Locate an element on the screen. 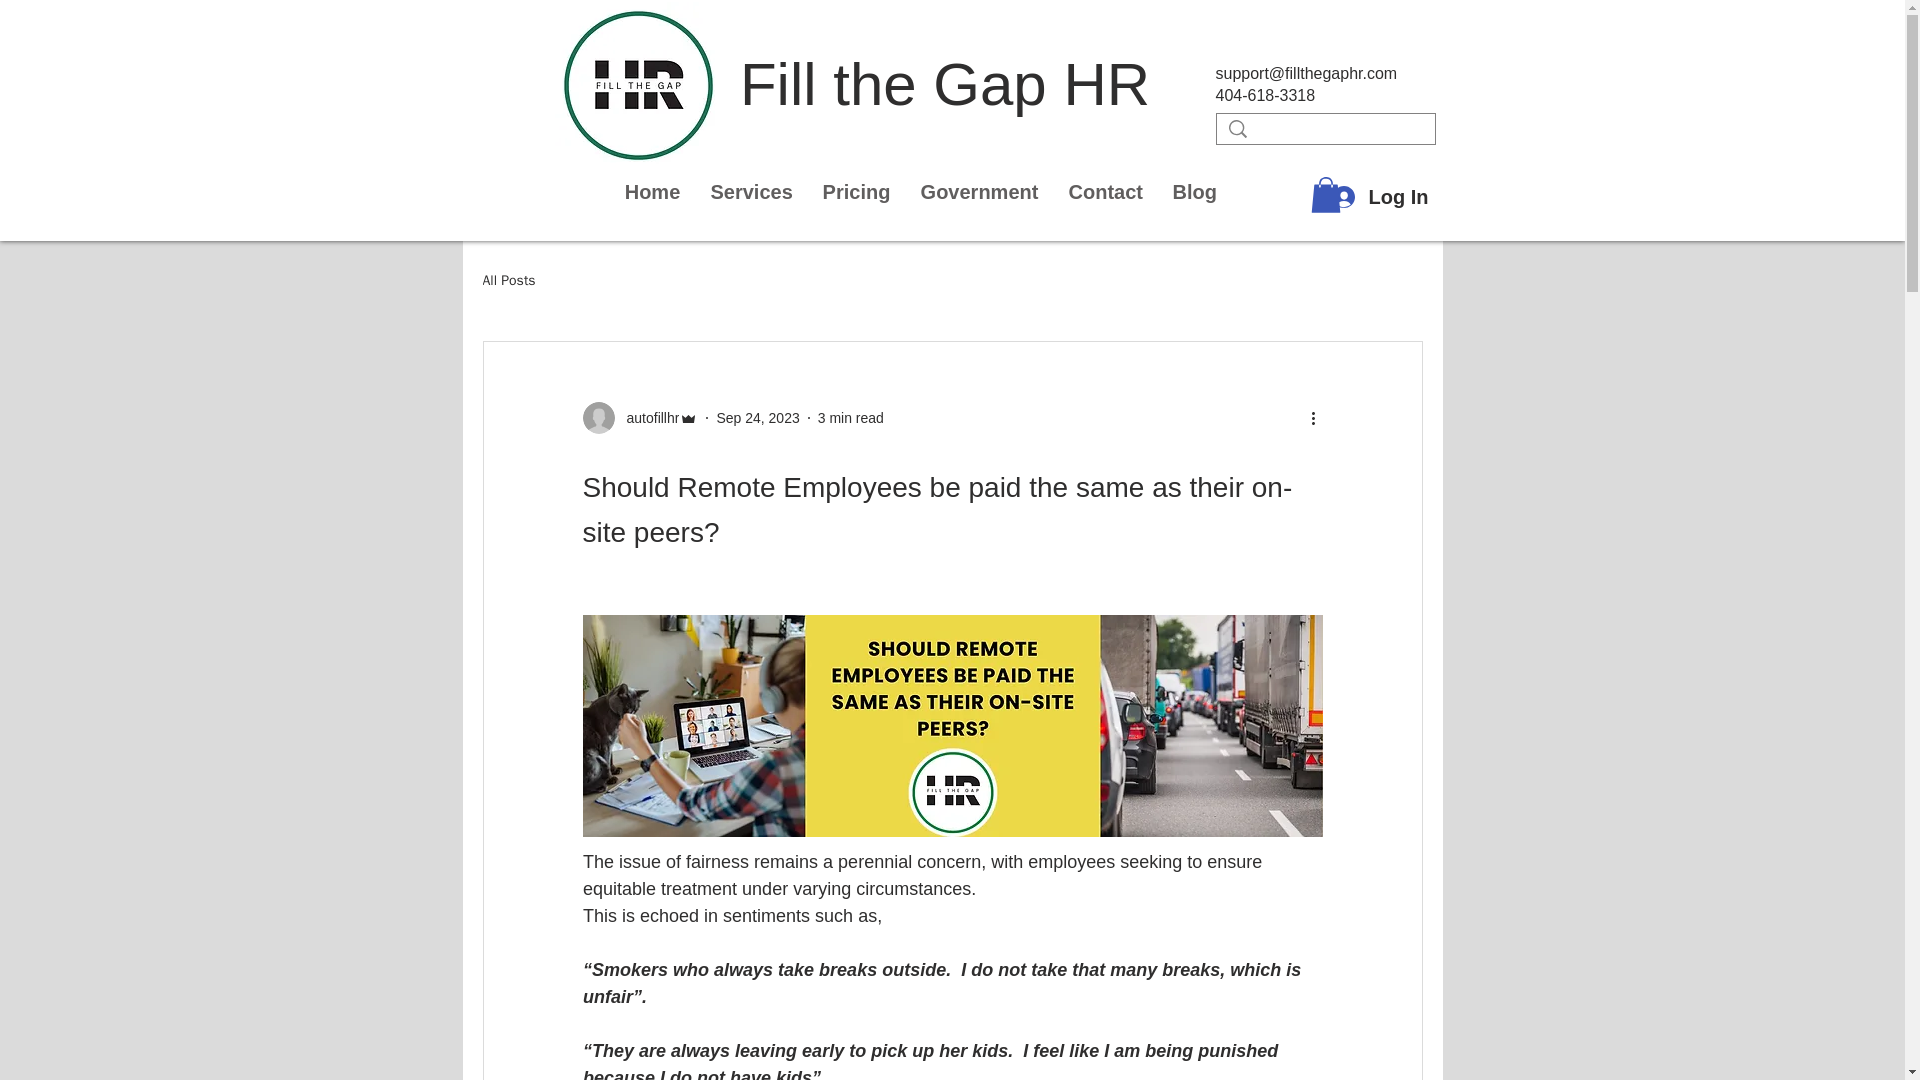 The image size is (1920, 1080). Government is located at coordinates (980, 192).